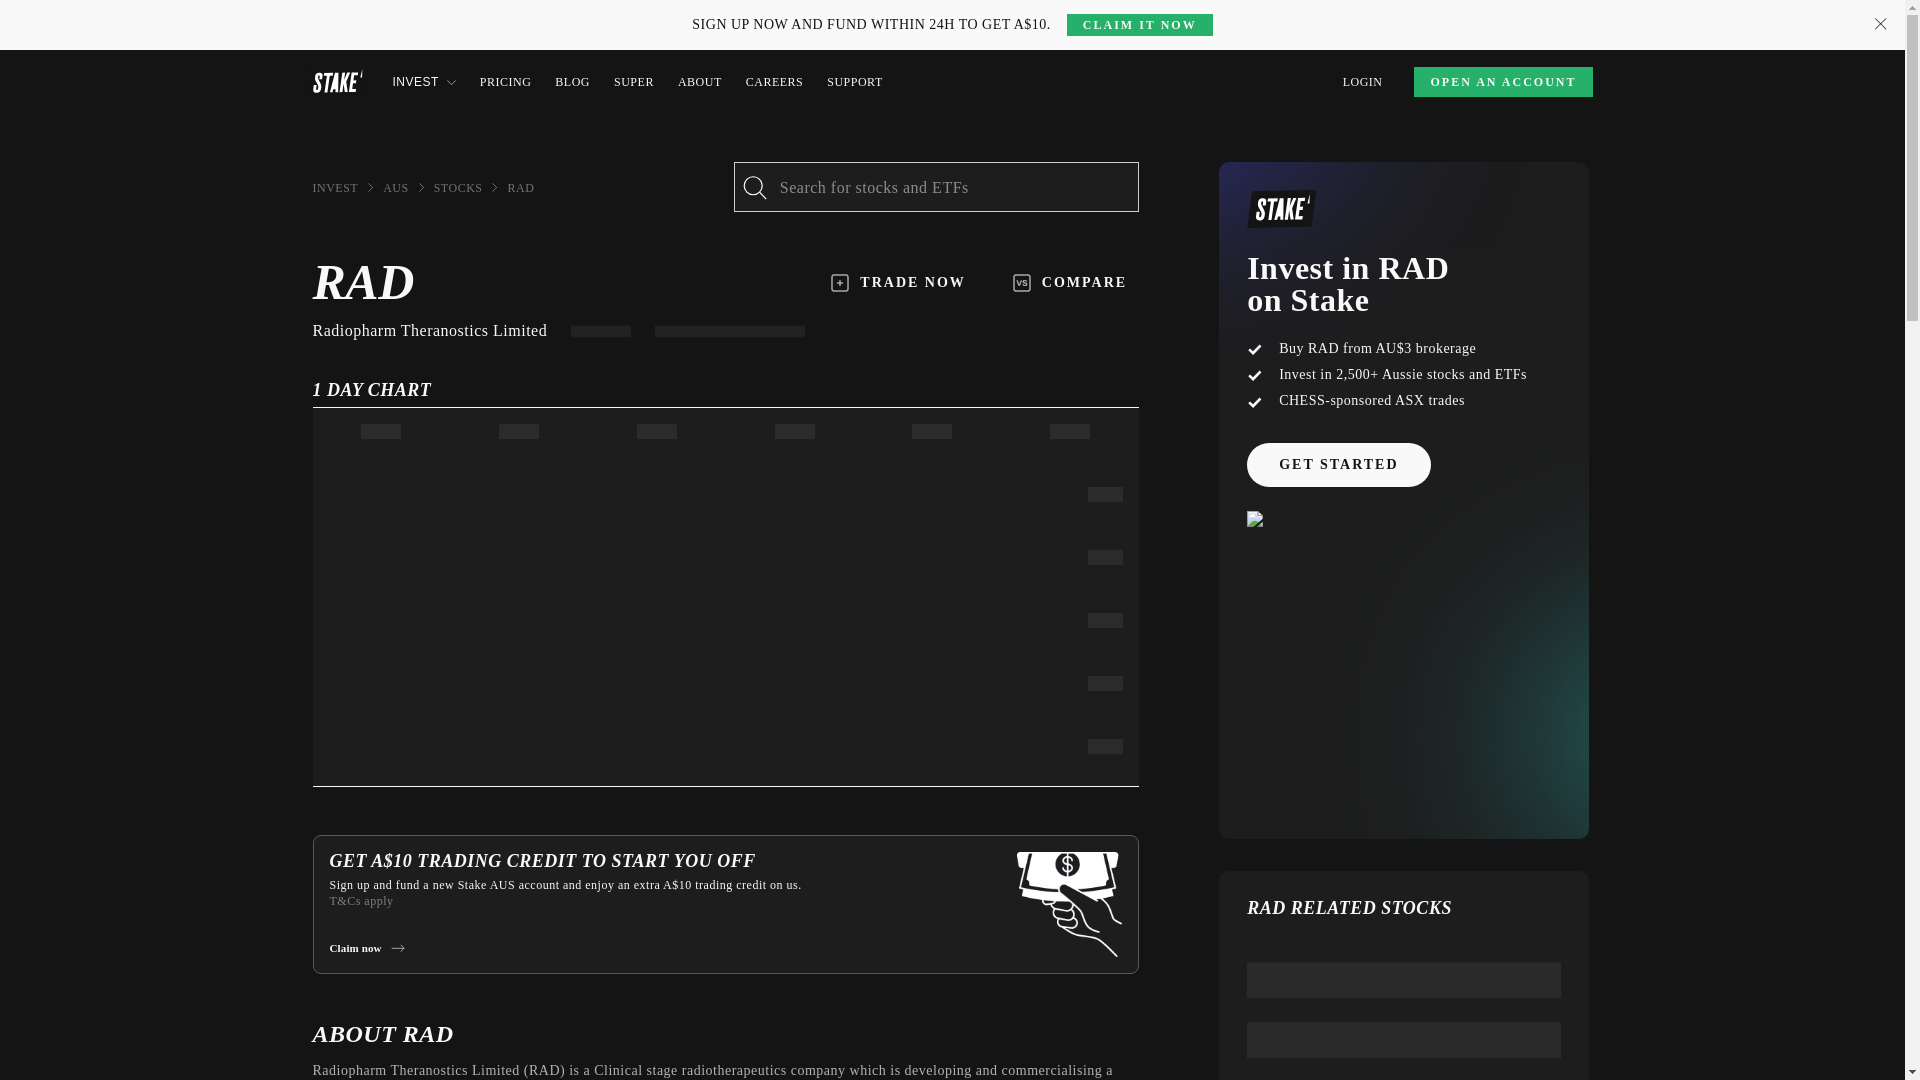 This screenshot has height=1080, width=1920. I want to click on SUPER, so click(634, 82).